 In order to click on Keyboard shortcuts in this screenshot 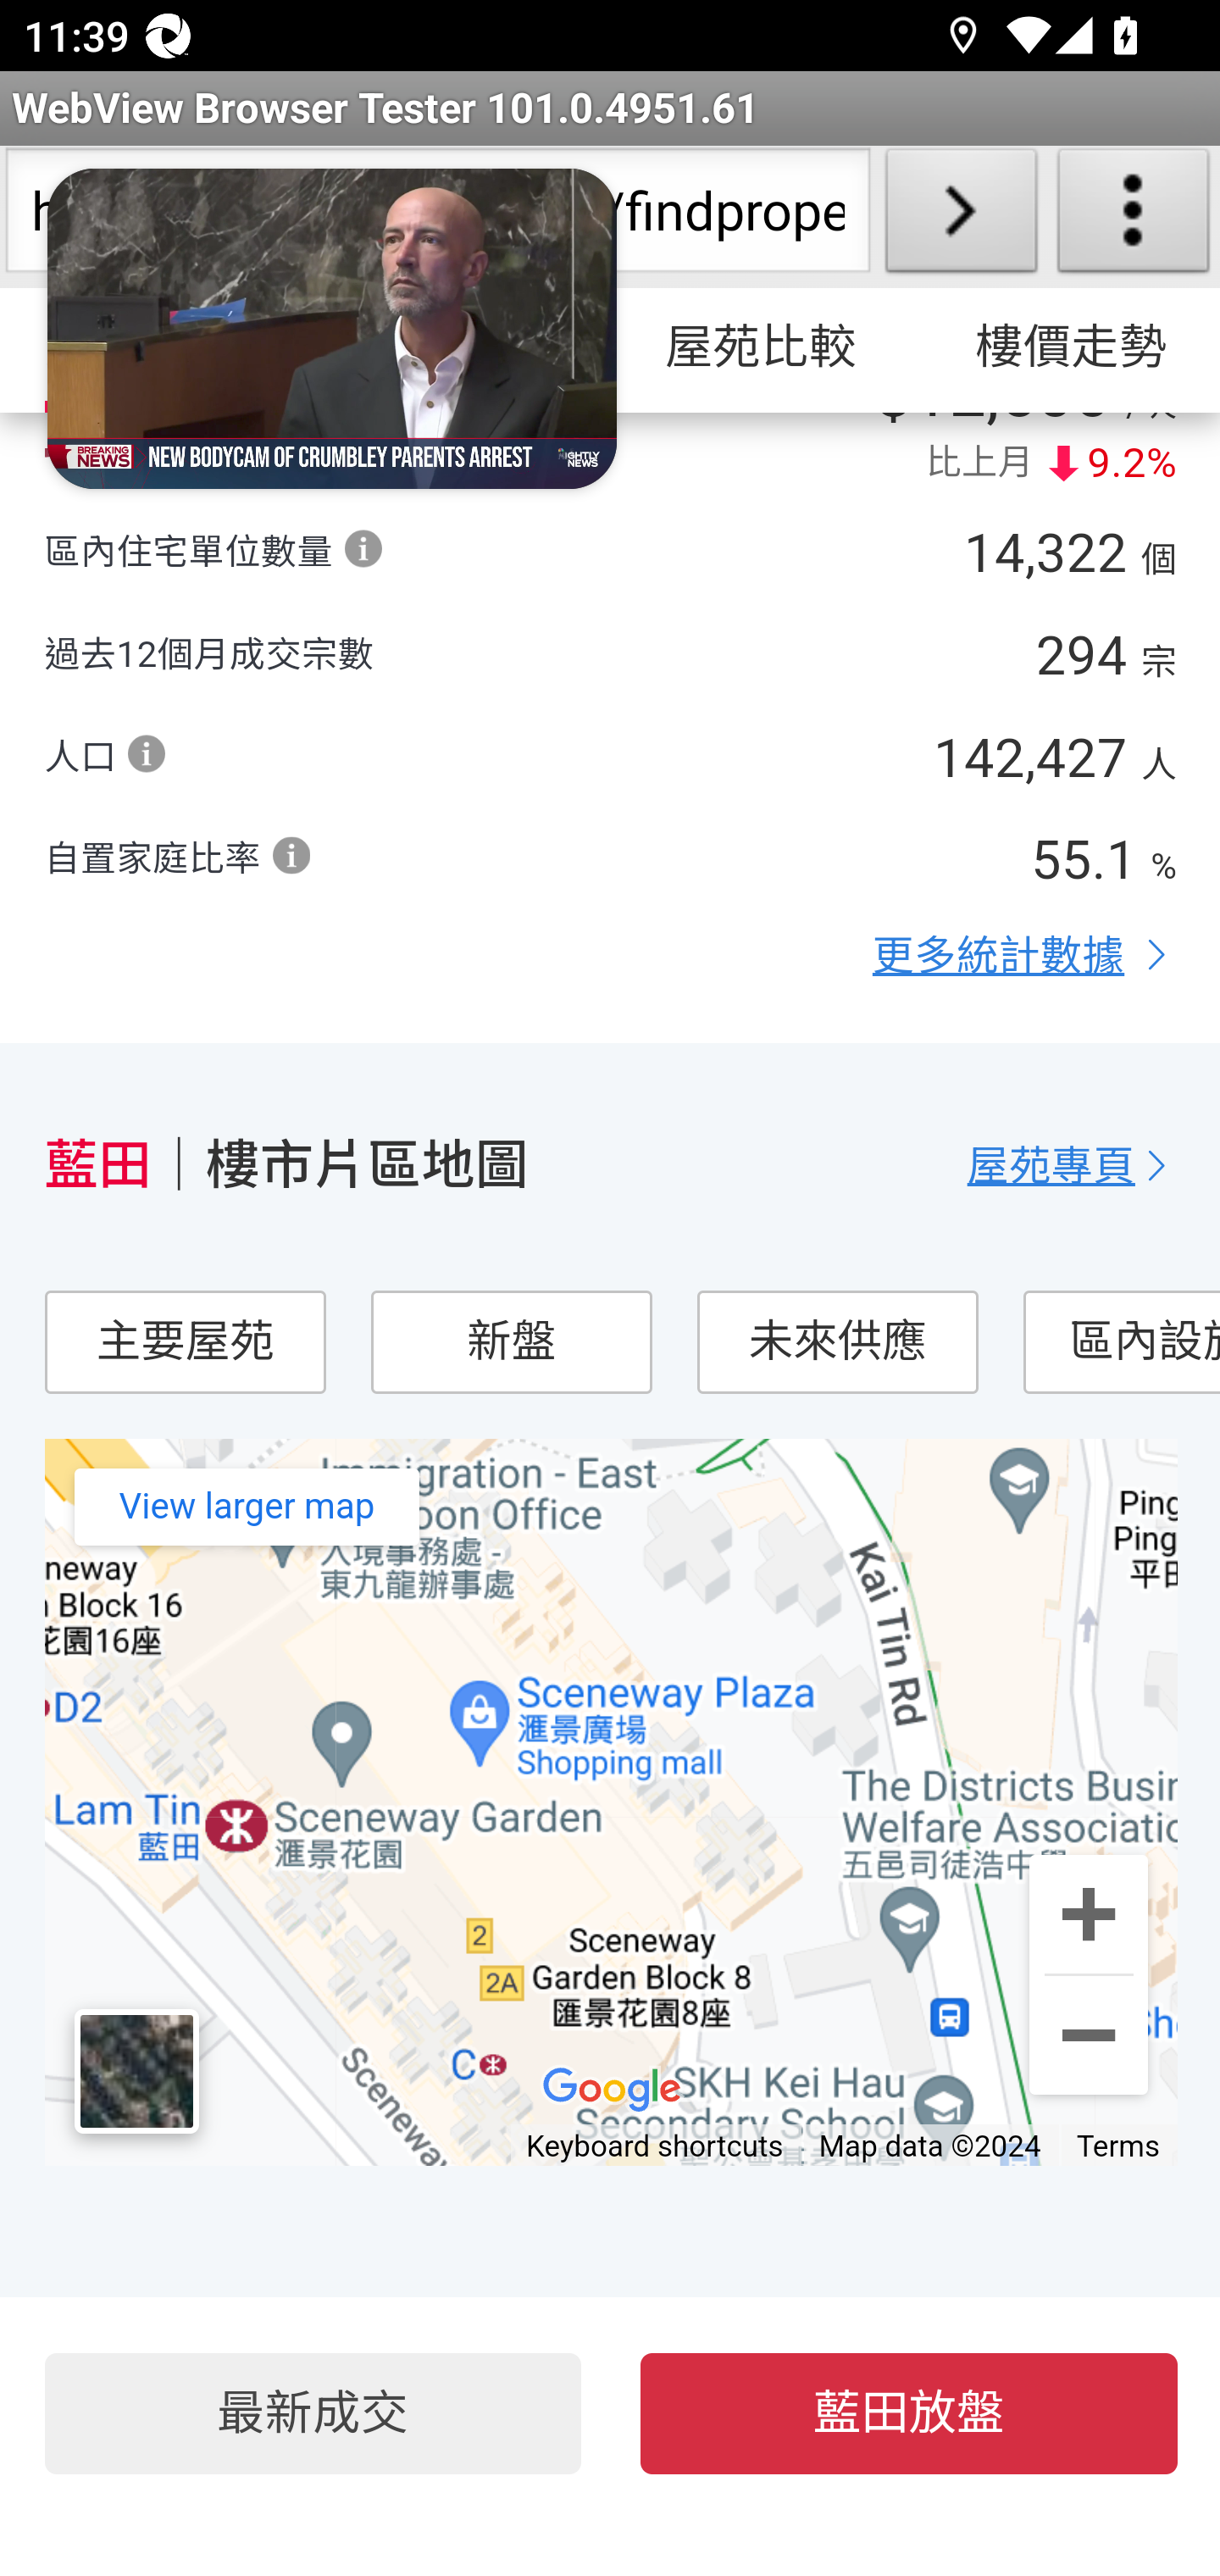, I will do `click(655, 2149)`.